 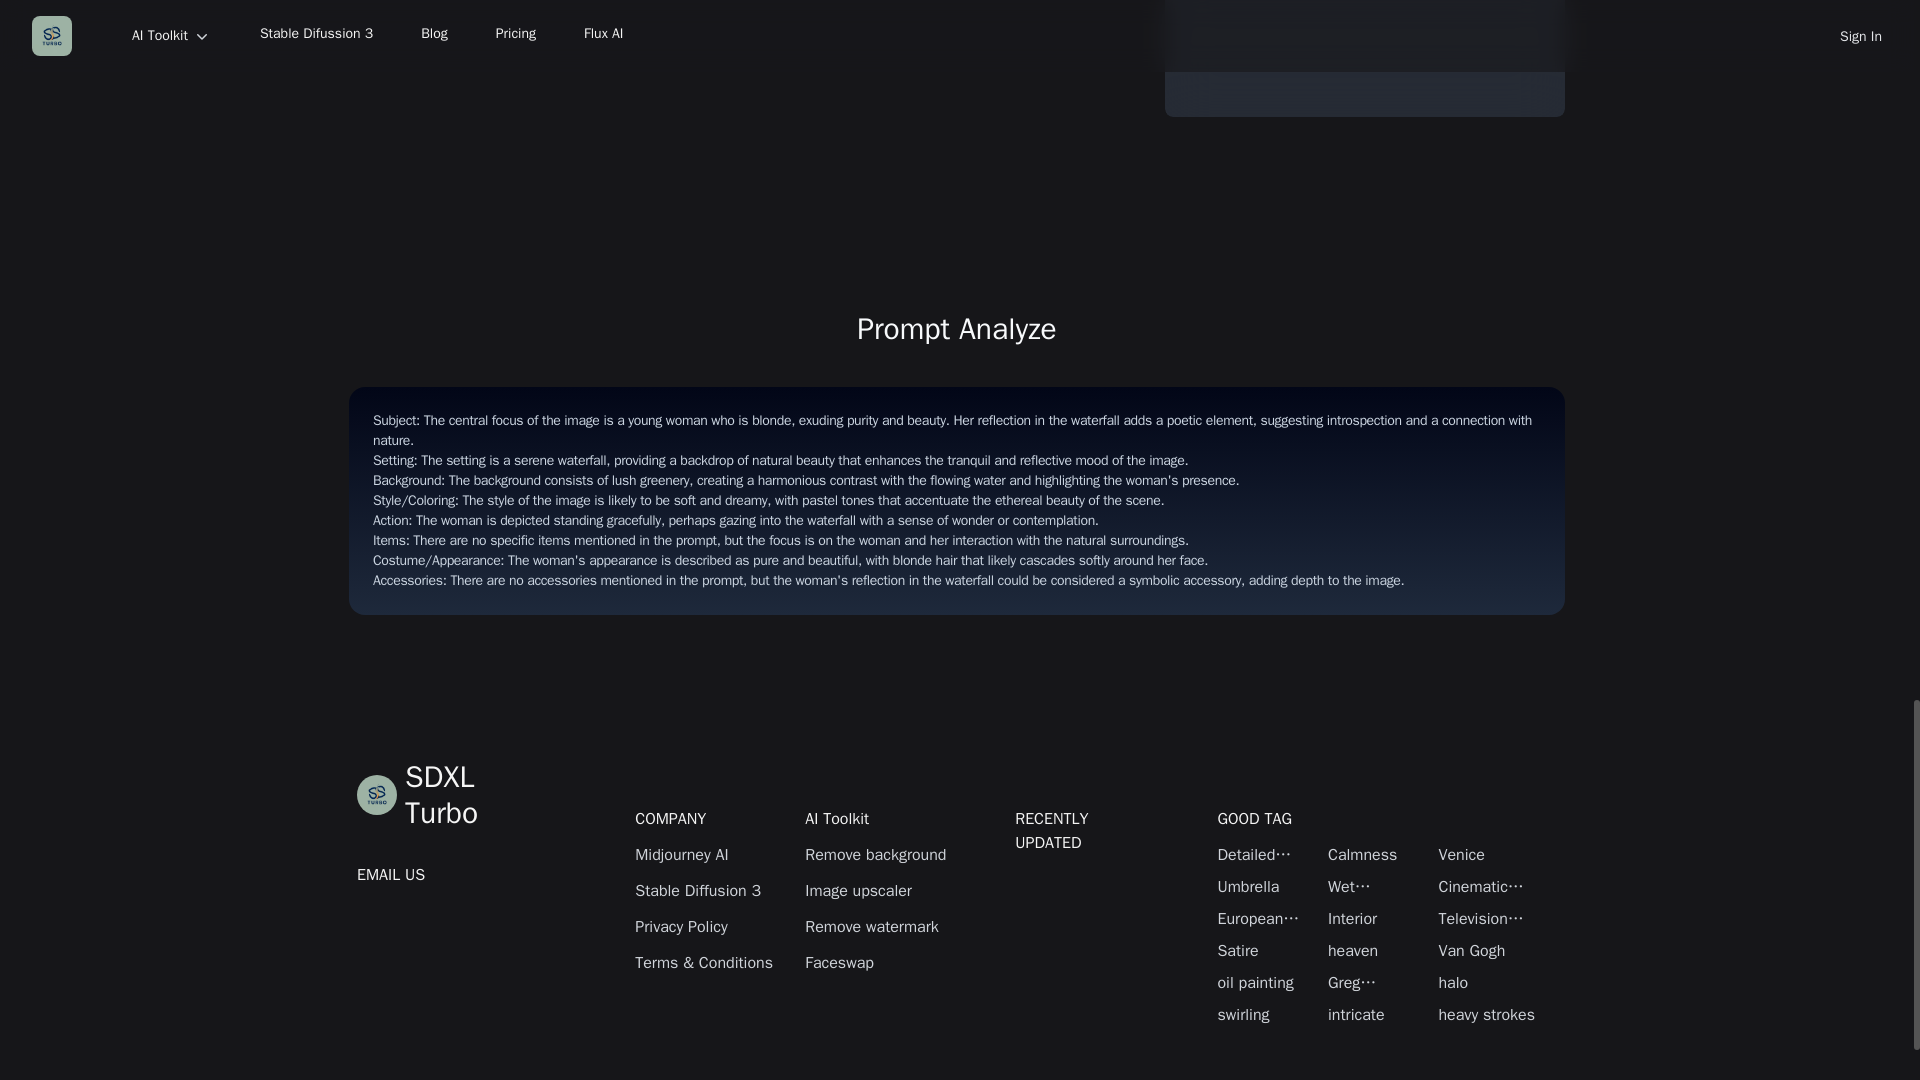 What do you see at coordinates (879, 855) in the screenshot?
I see `Remove background` at bounding box center [879, 855].